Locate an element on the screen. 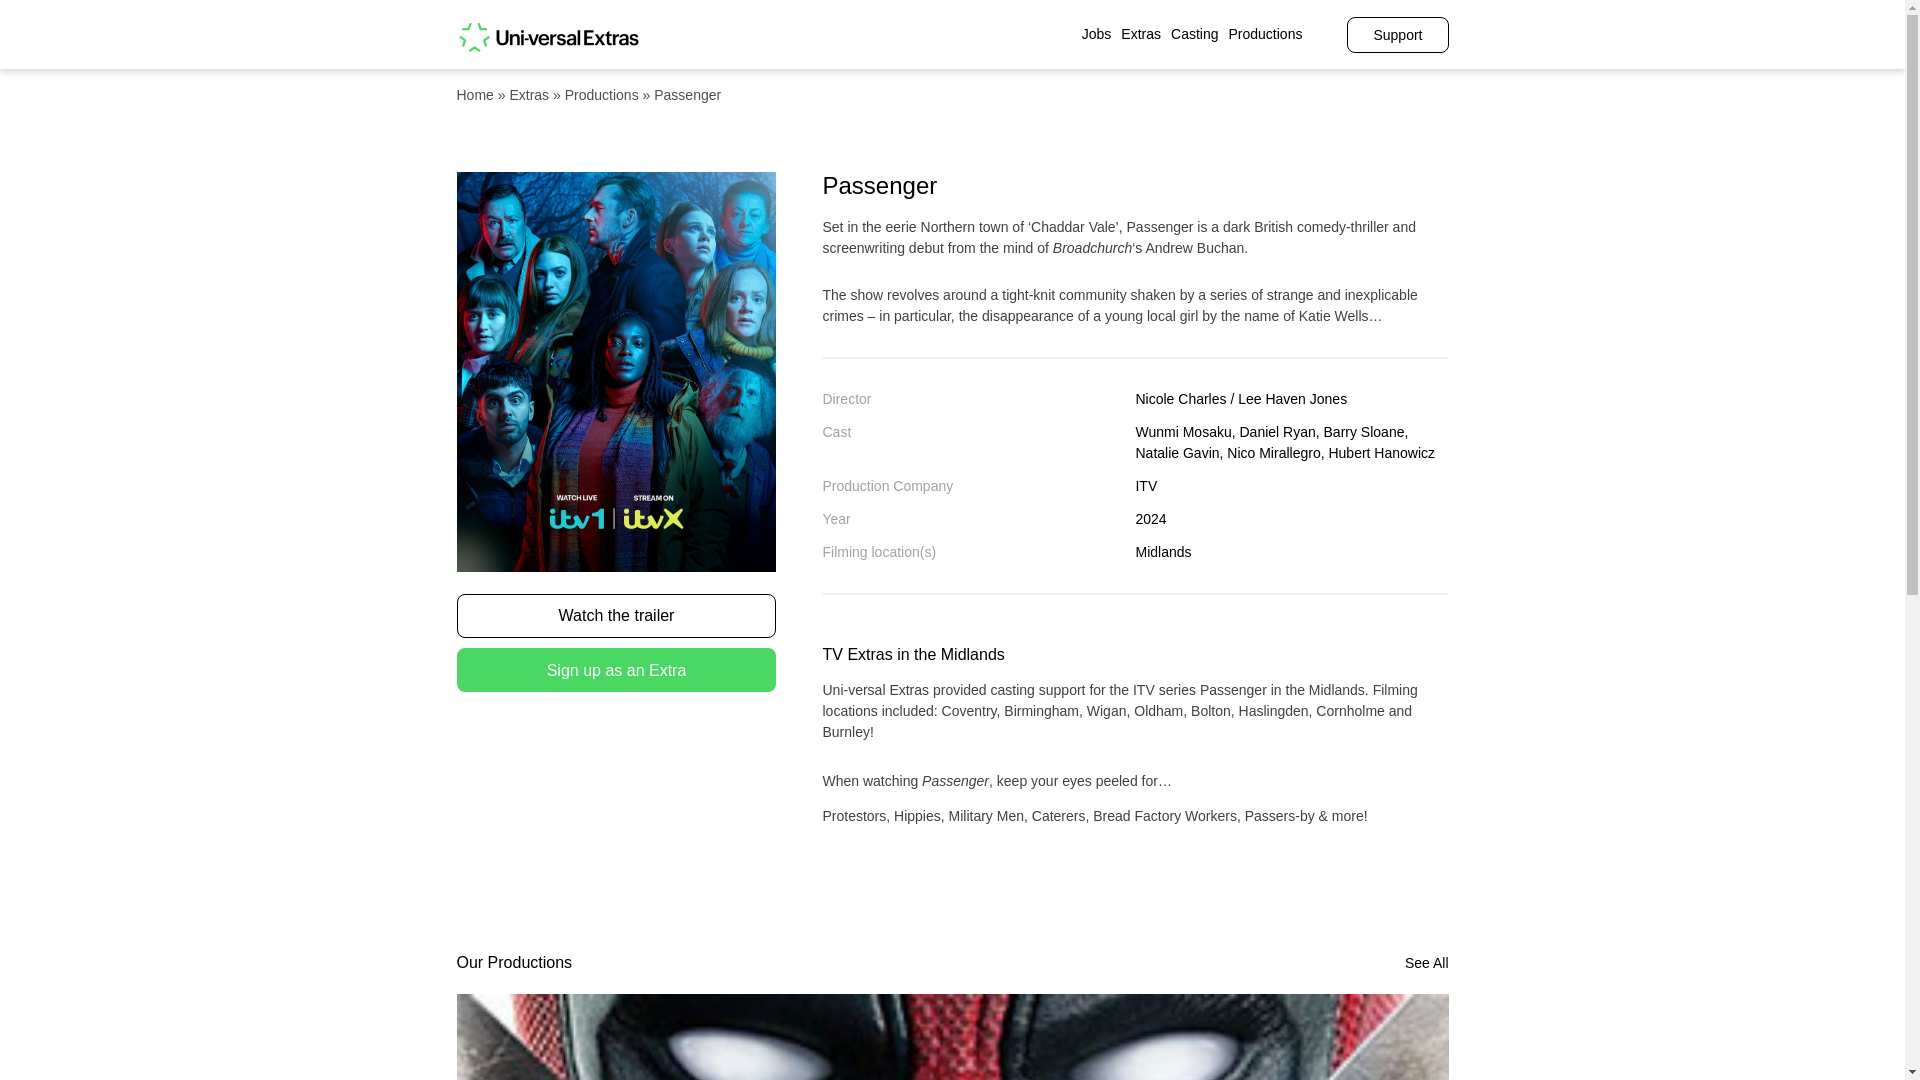  See All is located at coordinates (1427, 963).